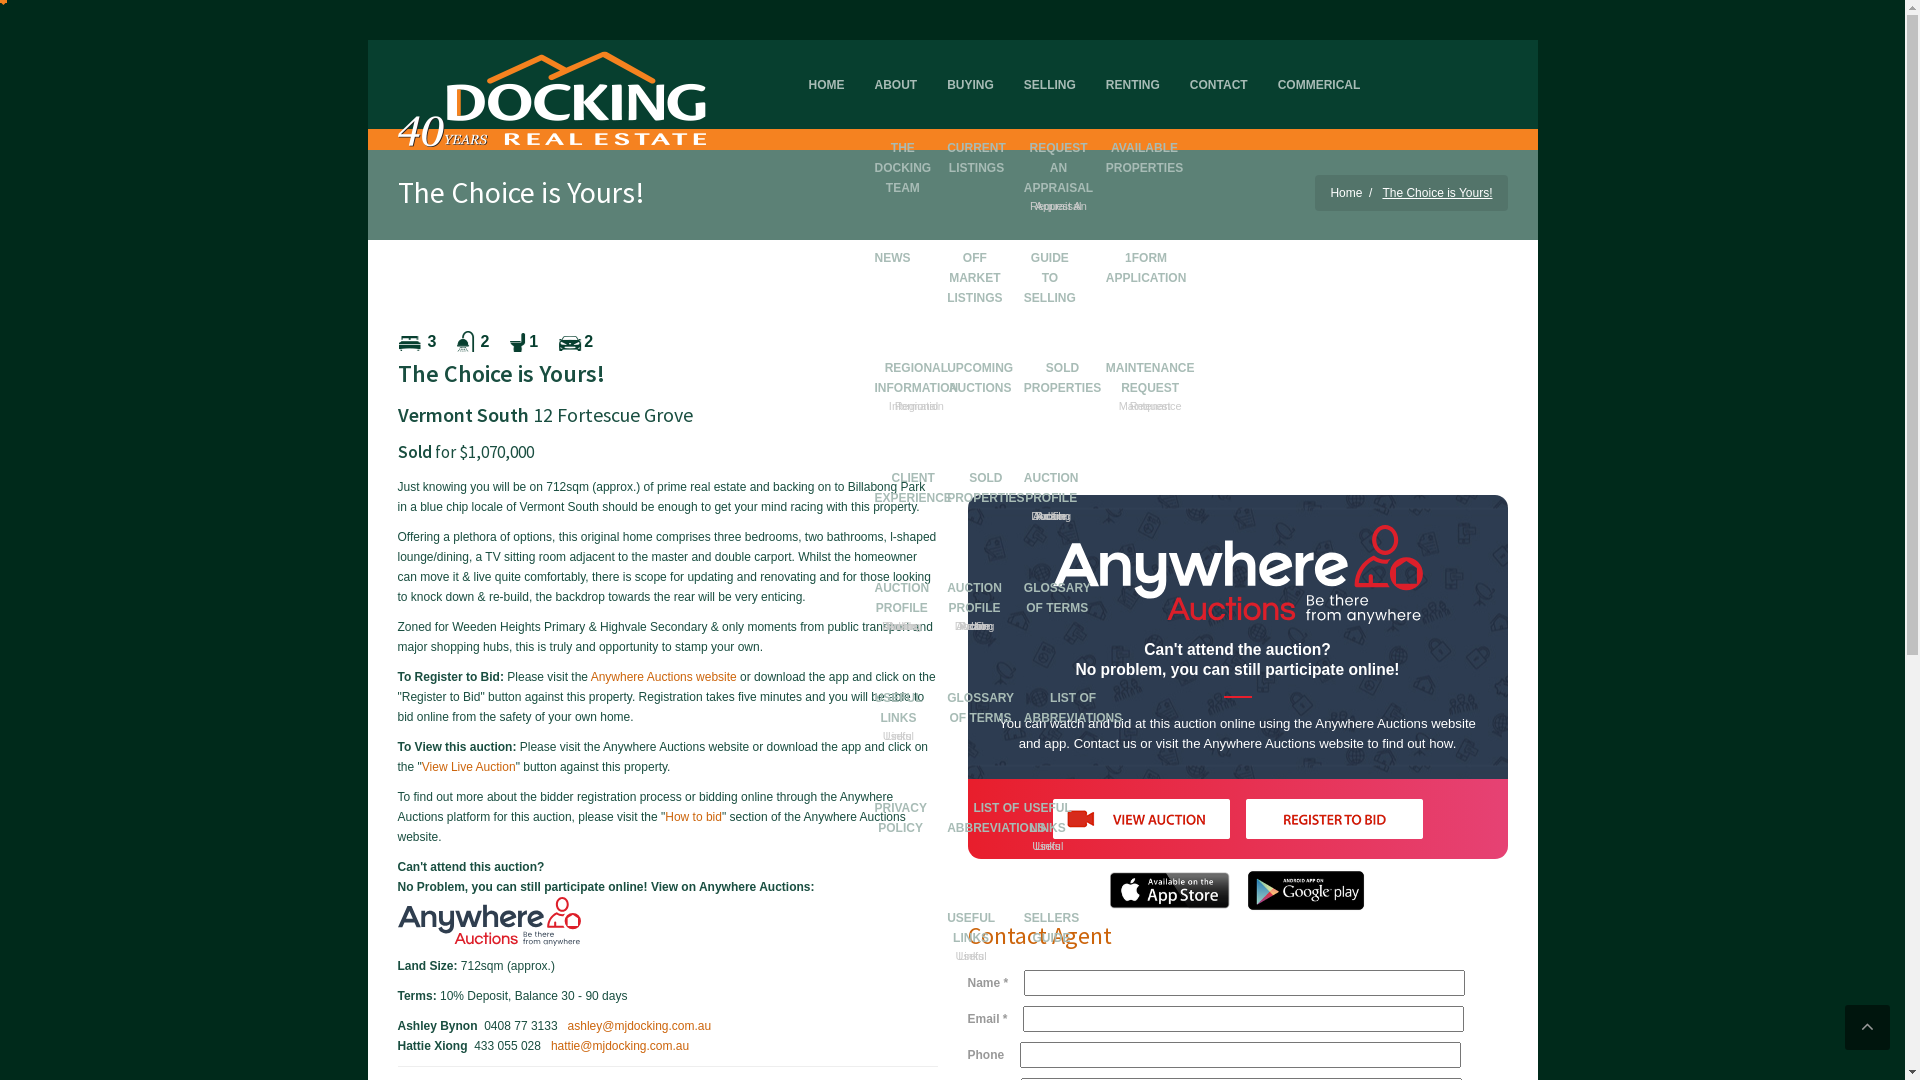  I want to click on USEFUL LINKS, so click(1048, 804).